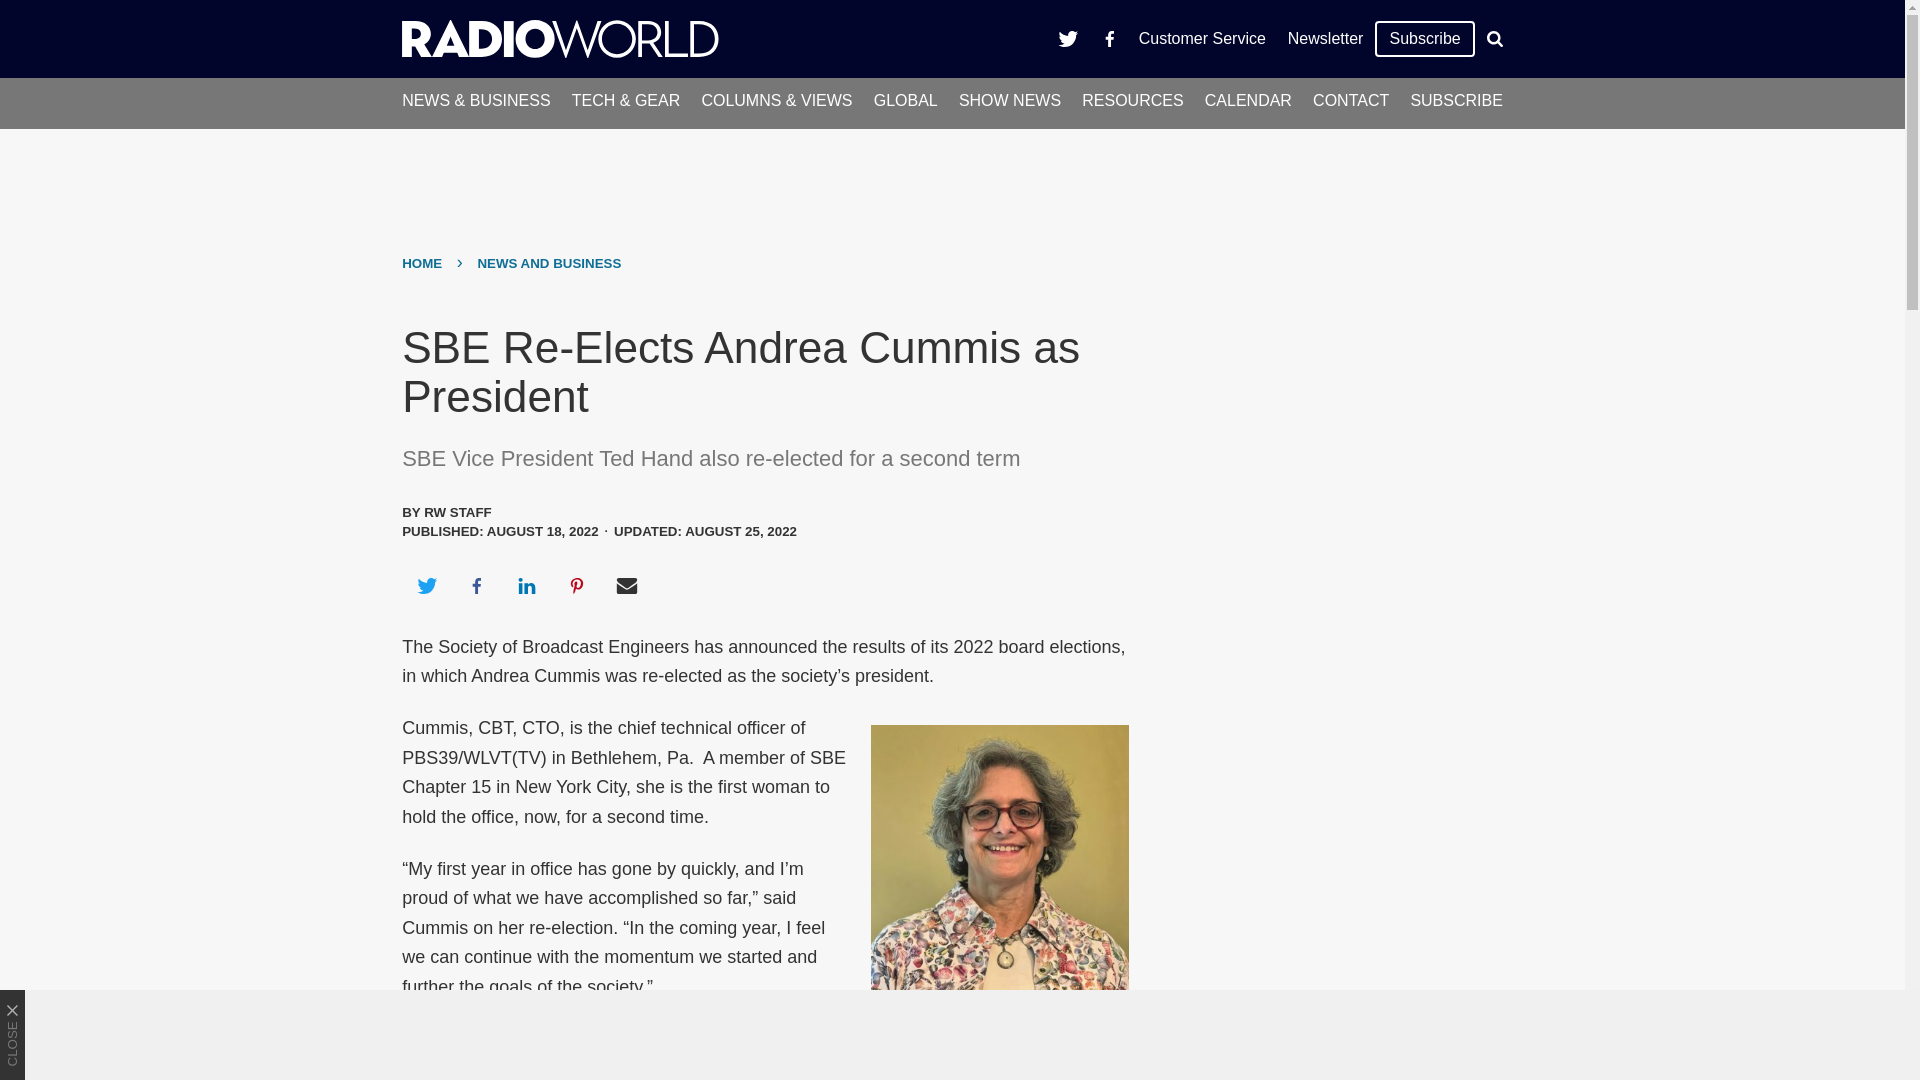 This screenshot has width=1920, height=1080. What do you see at coordinates (577, 586) in the screenshot?
I see `Share on Pinterest` at bounding box center [577, 586].